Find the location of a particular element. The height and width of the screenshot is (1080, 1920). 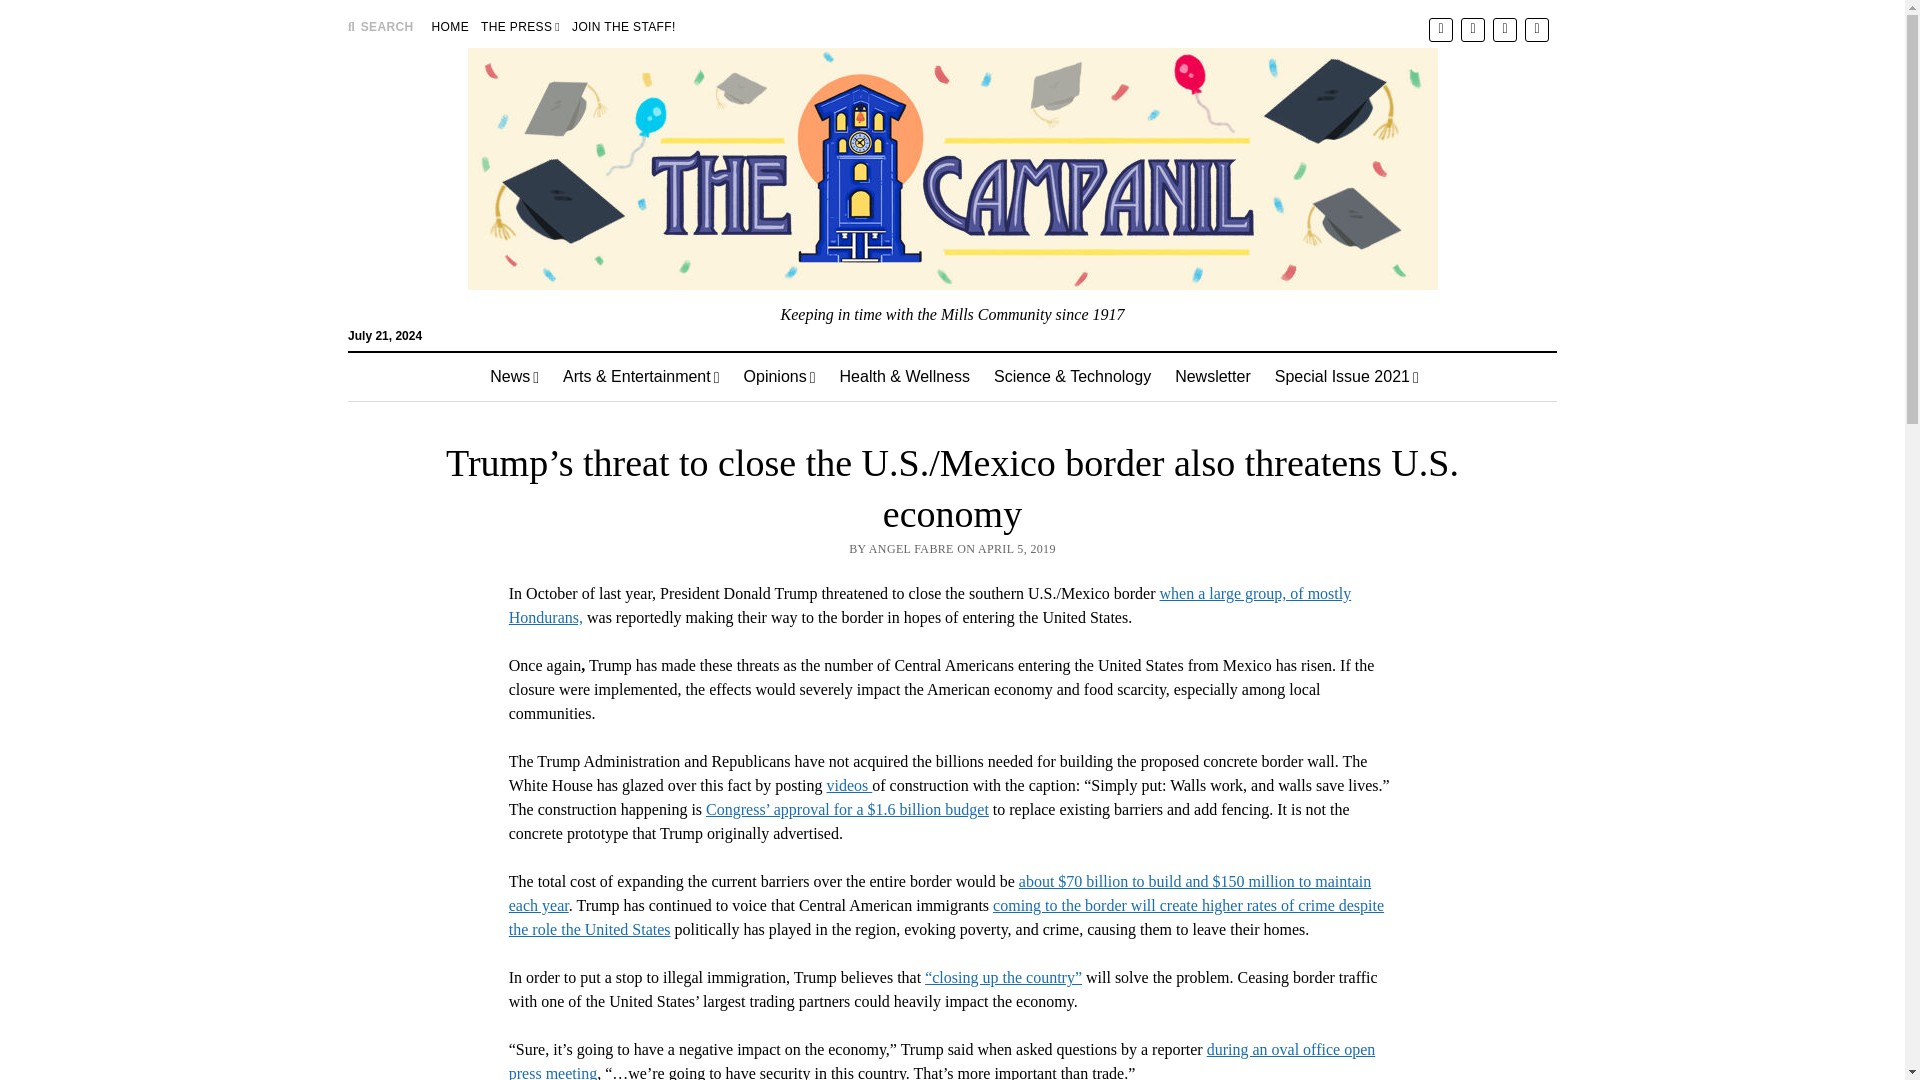

HOME is located at coordinates (450, 26).